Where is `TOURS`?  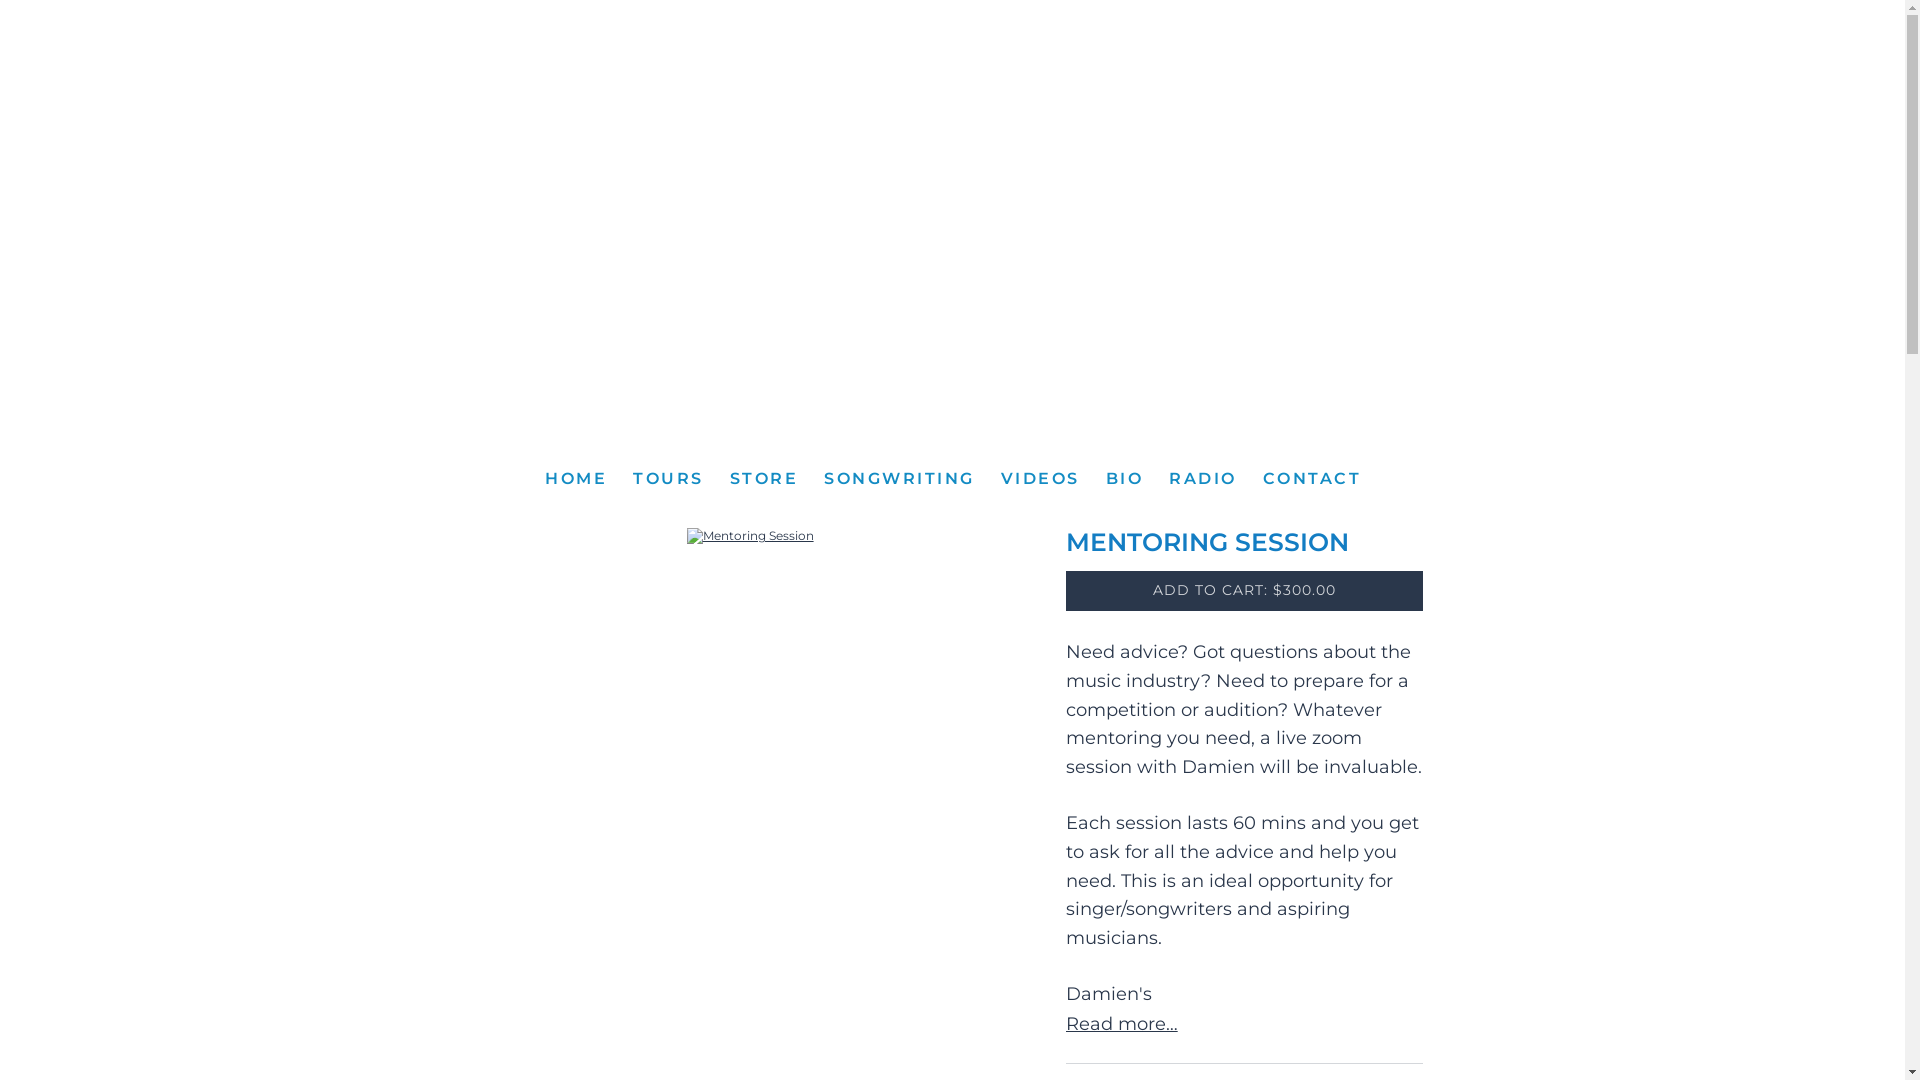
TOURS is located at coordinates (668, 478).